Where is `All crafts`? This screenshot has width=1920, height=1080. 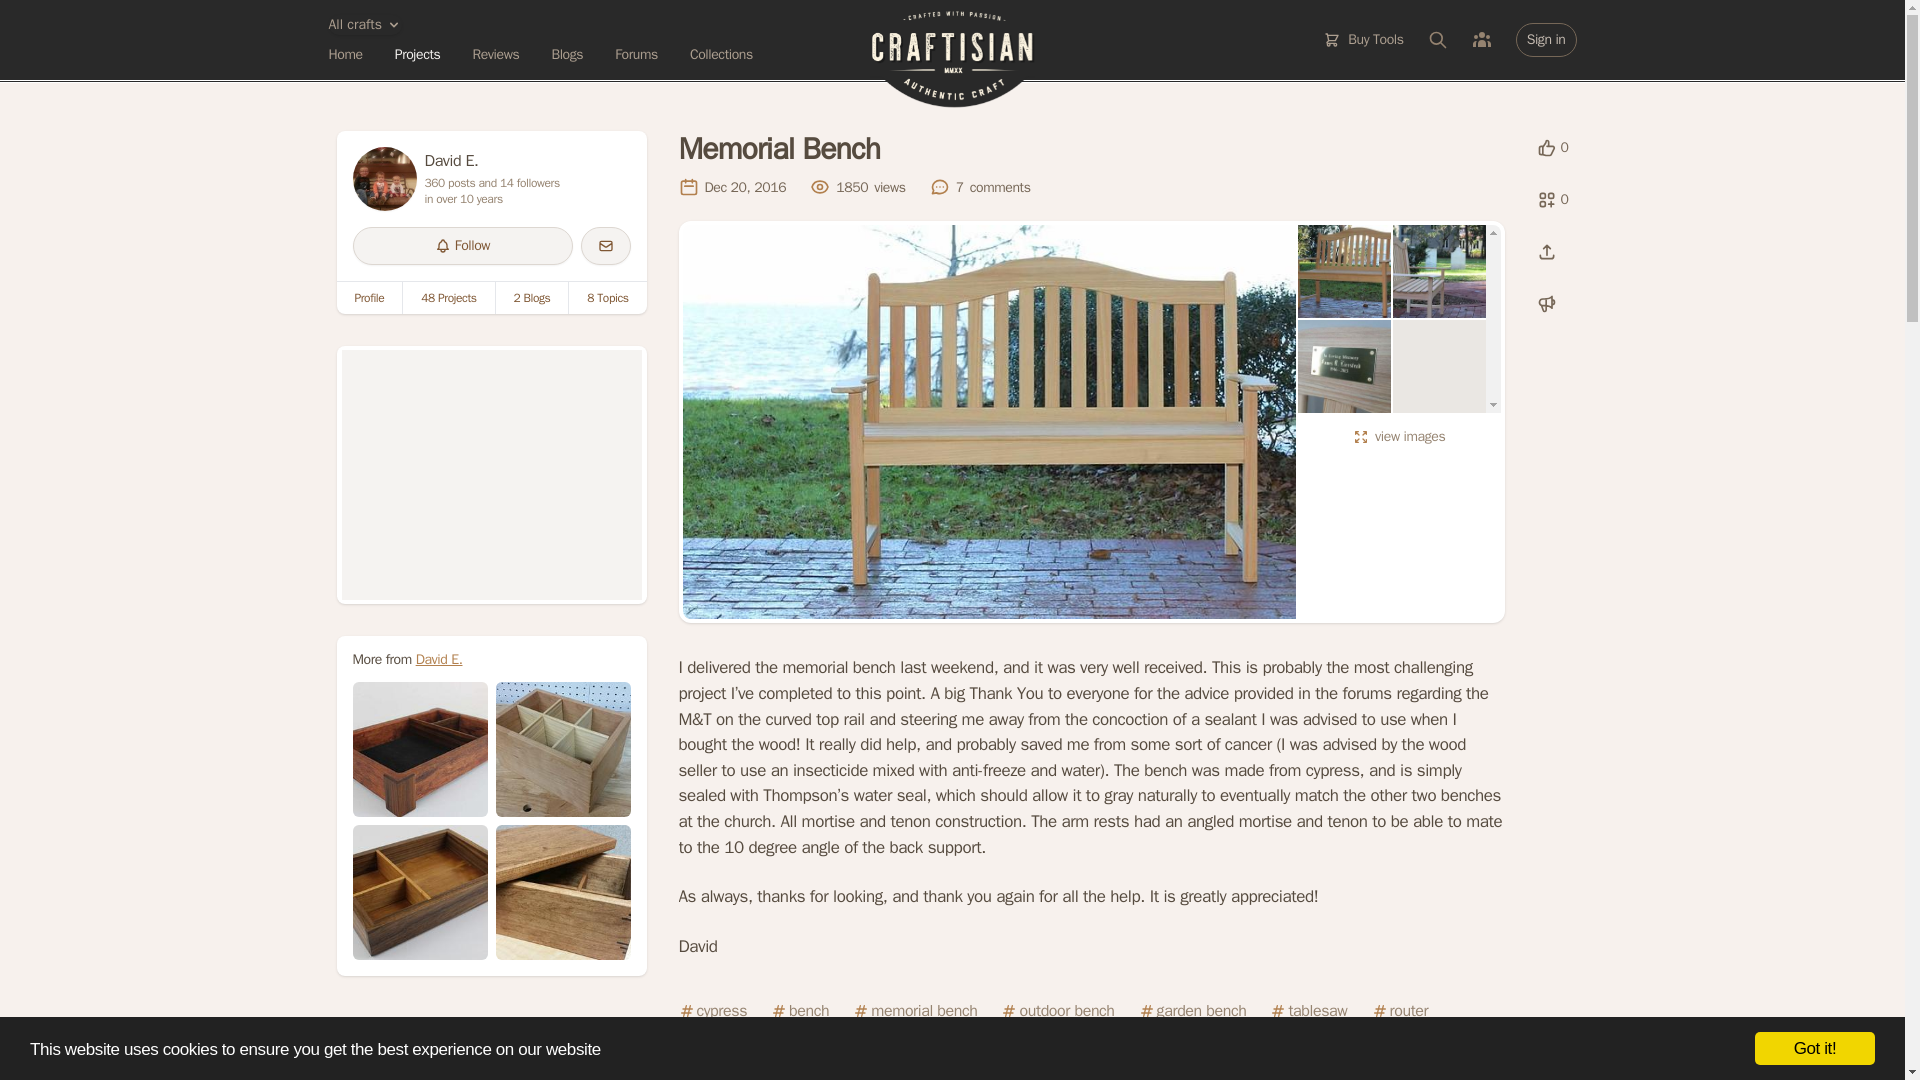 All crafts is located at coordinates (364, 24).